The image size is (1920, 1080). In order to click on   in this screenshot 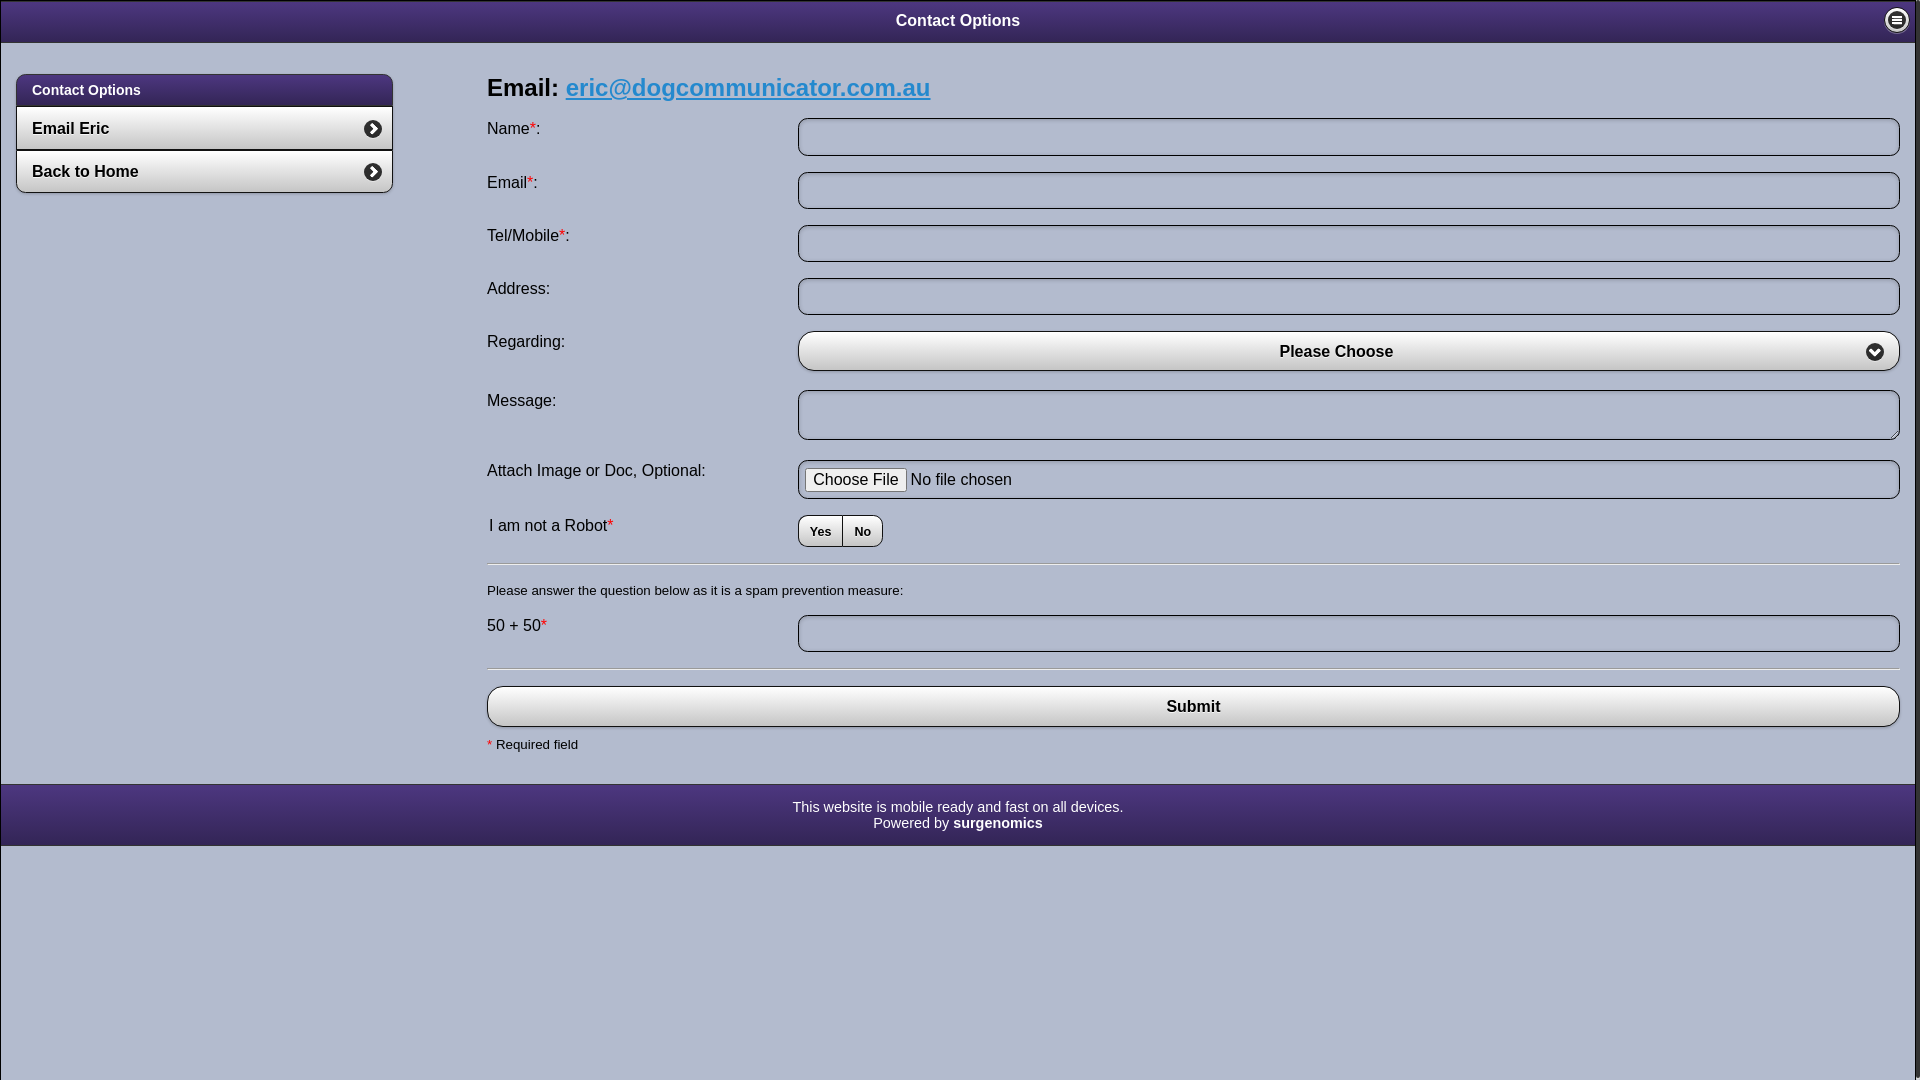, I will do `click(1897, 20)`.